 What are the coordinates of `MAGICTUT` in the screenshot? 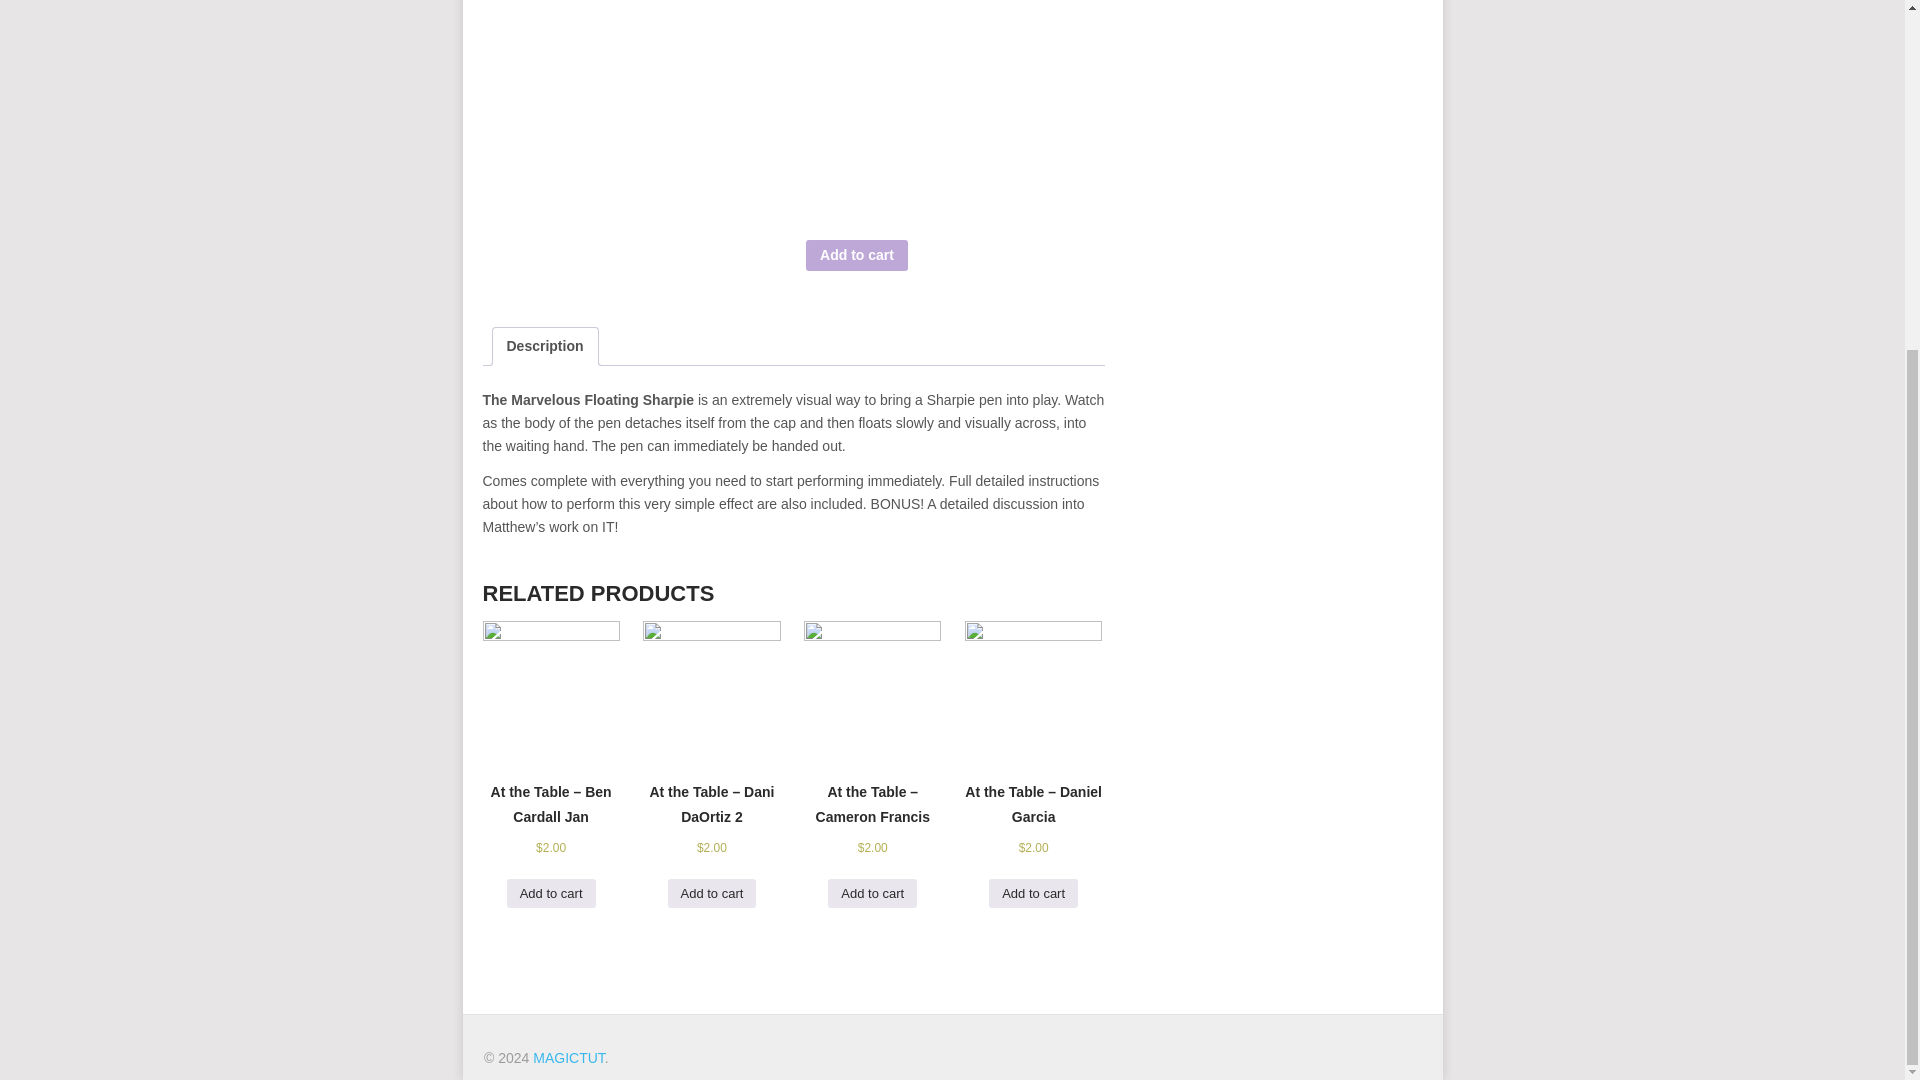 It's located at (568, 1057).